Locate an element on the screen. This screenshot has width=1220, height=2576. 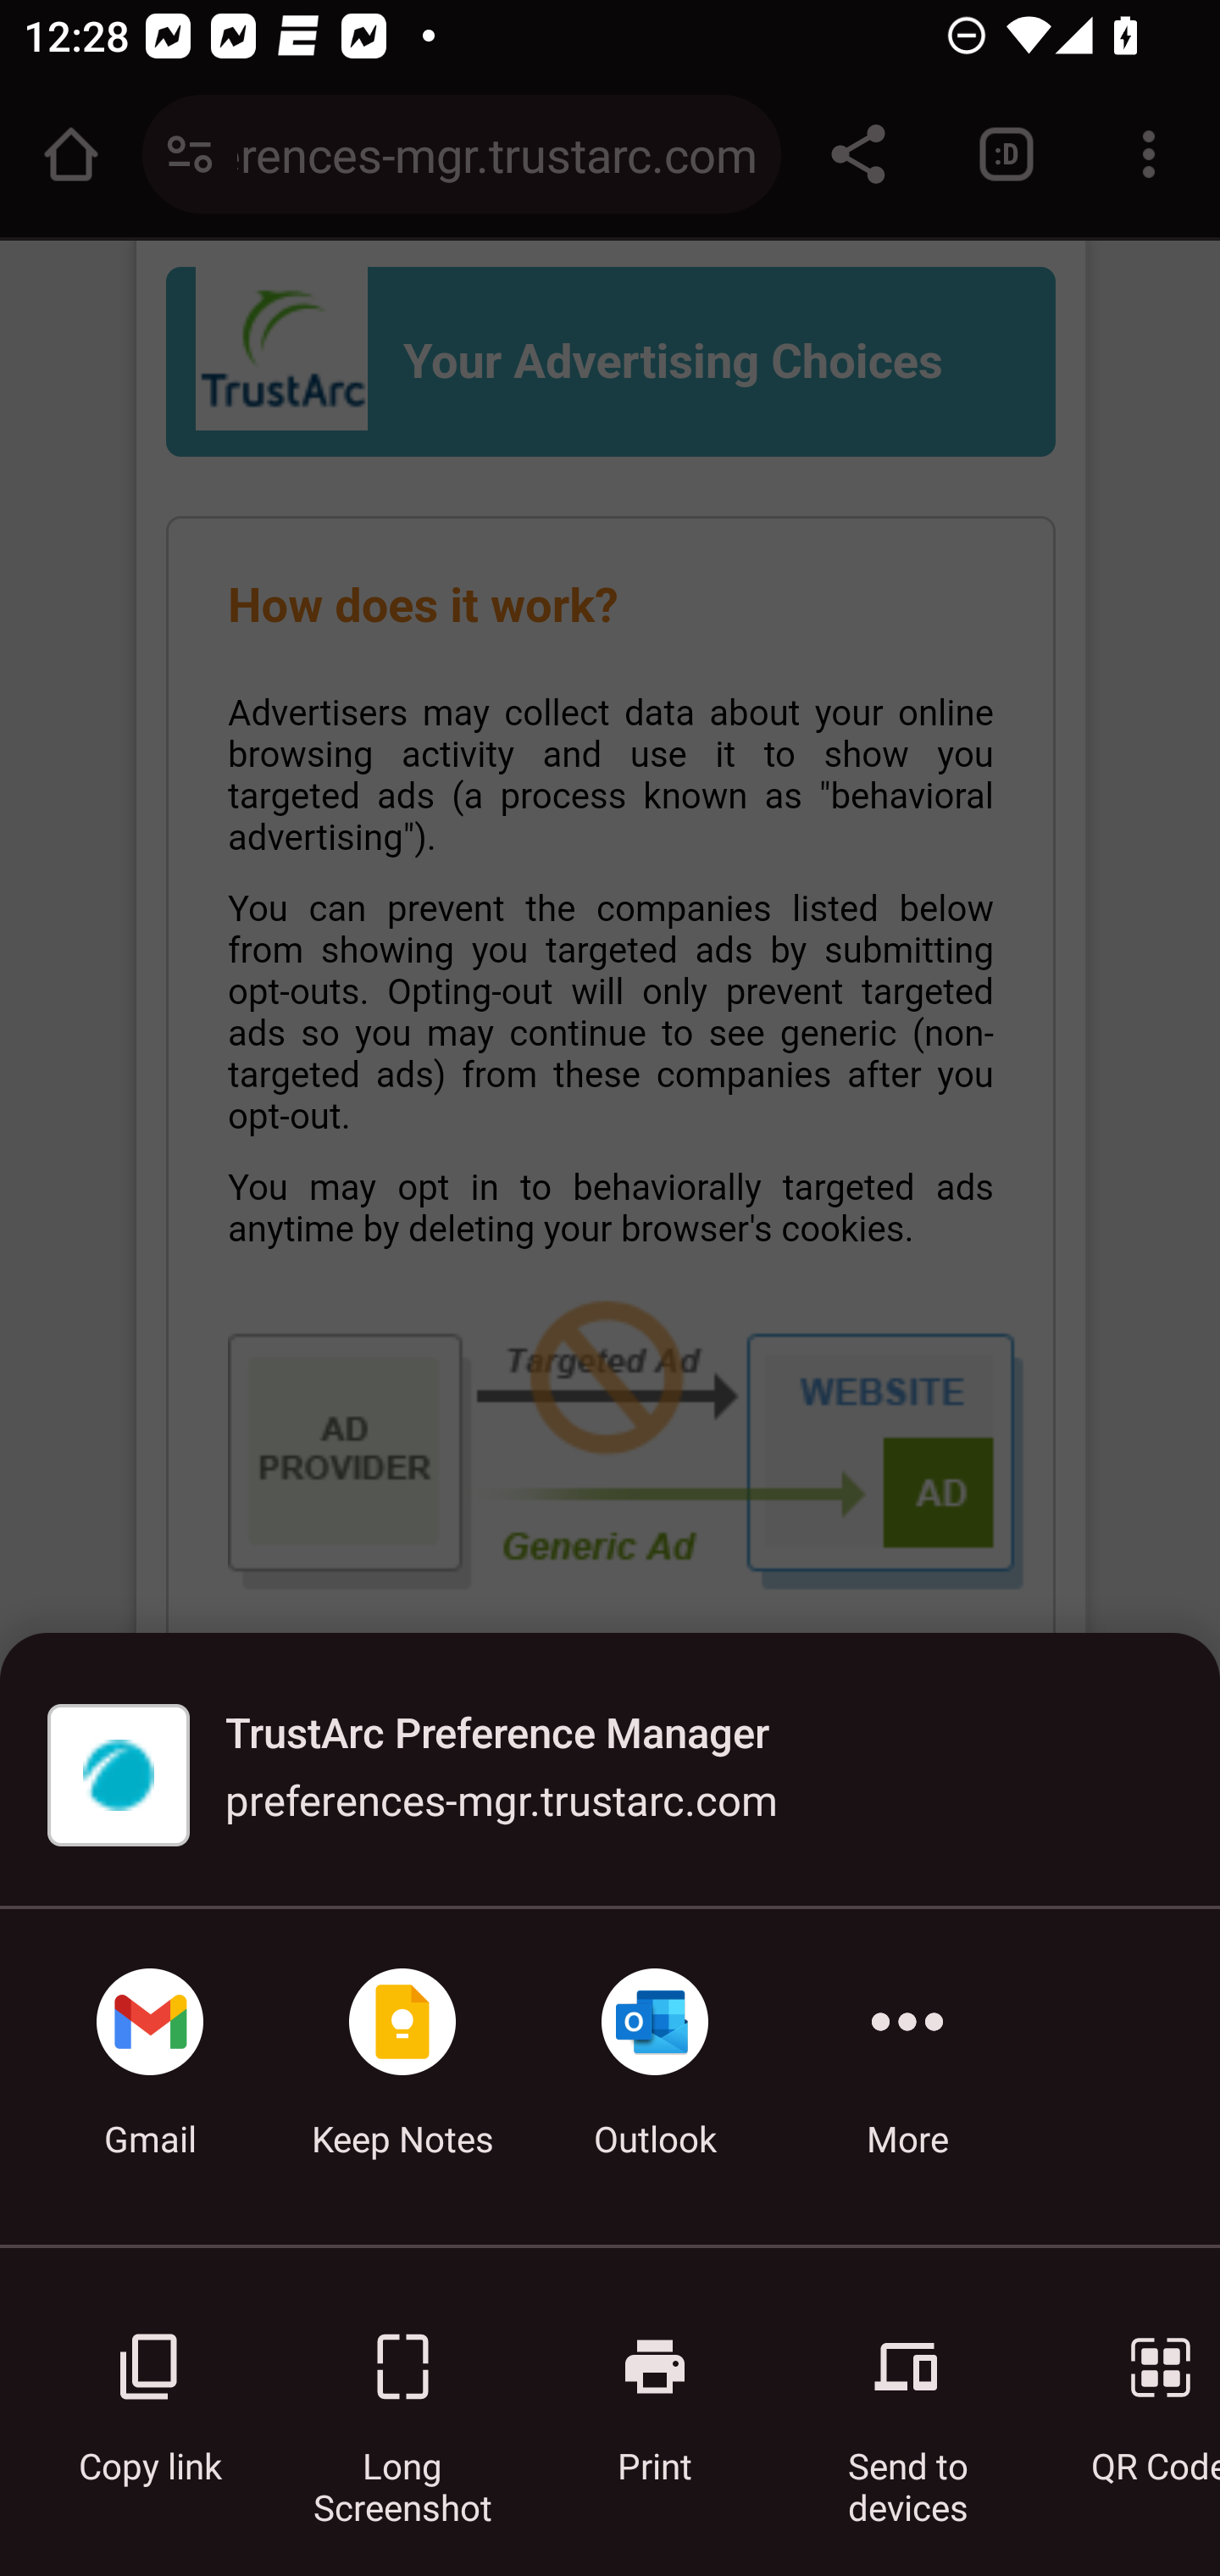
Print is located at coordinates (655, 2390).